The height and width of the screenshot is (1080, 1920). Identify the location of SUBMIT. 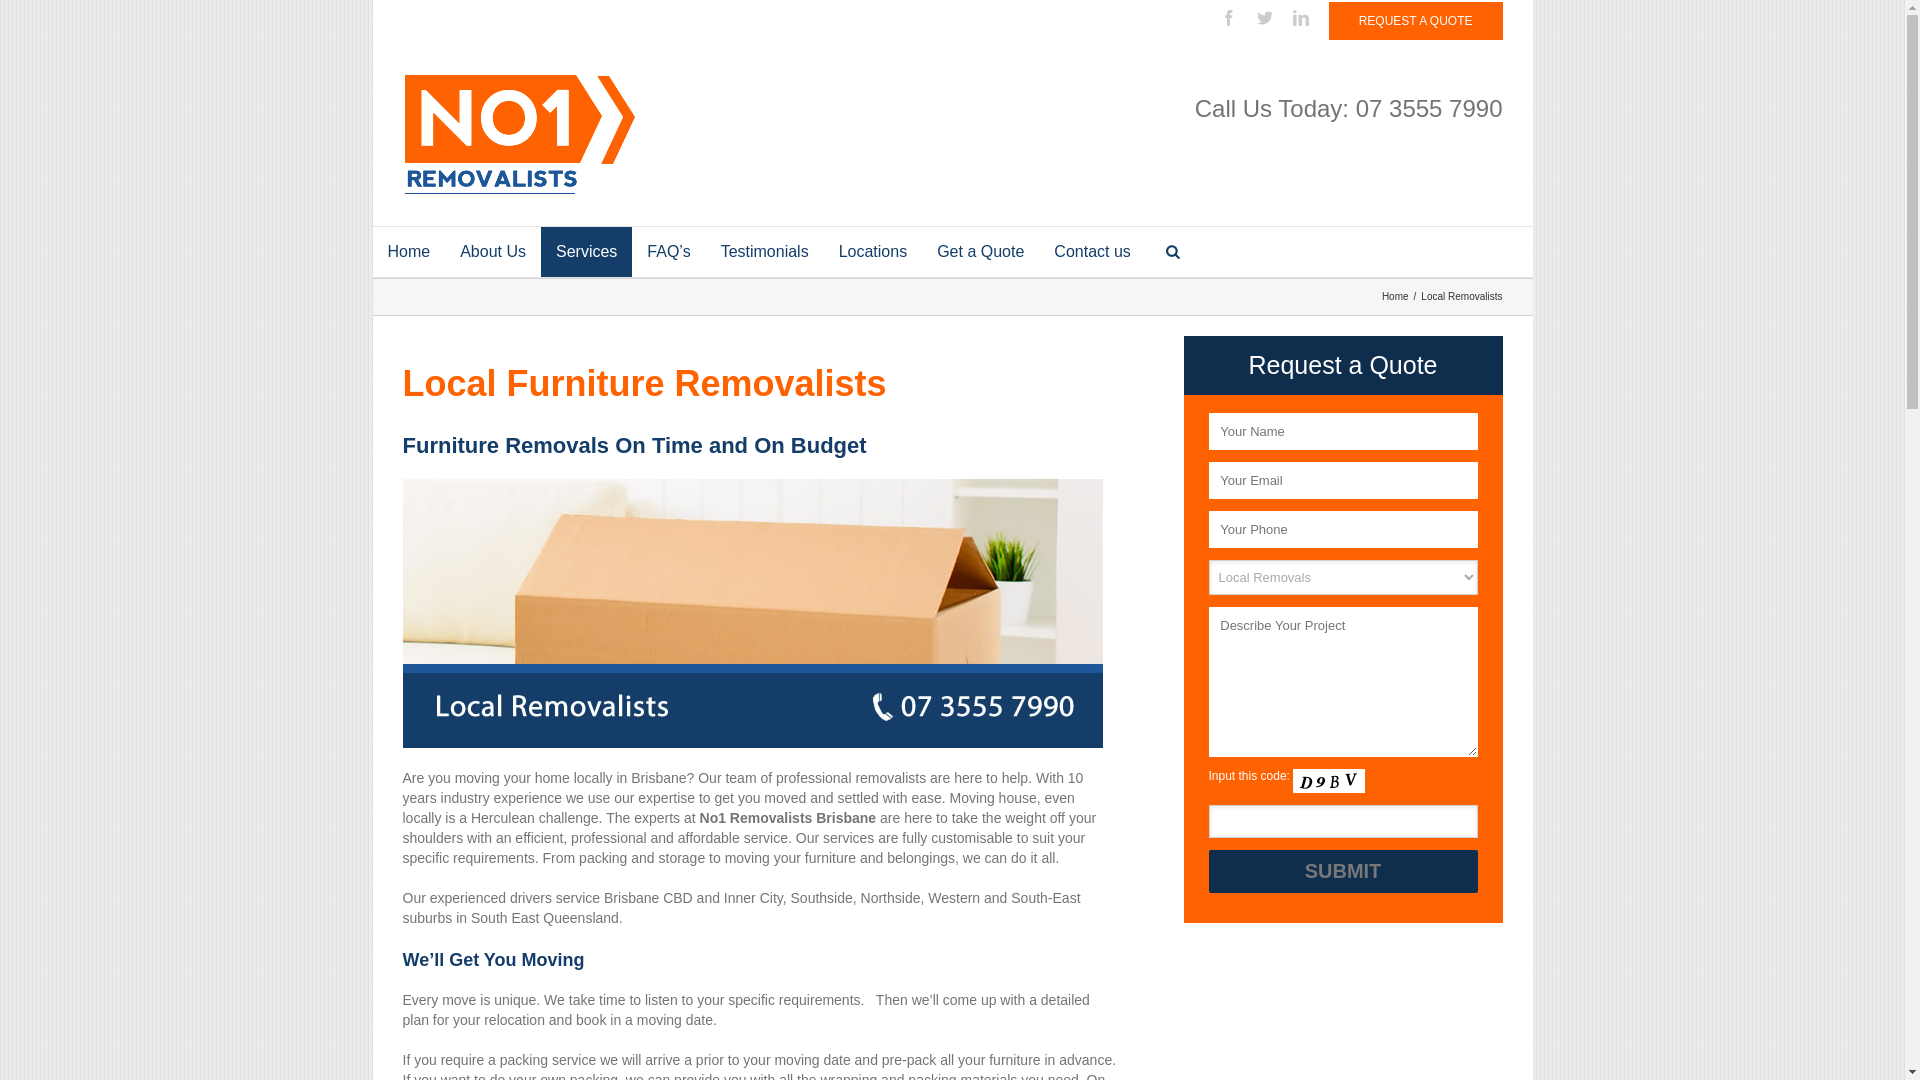
(1342, 872).